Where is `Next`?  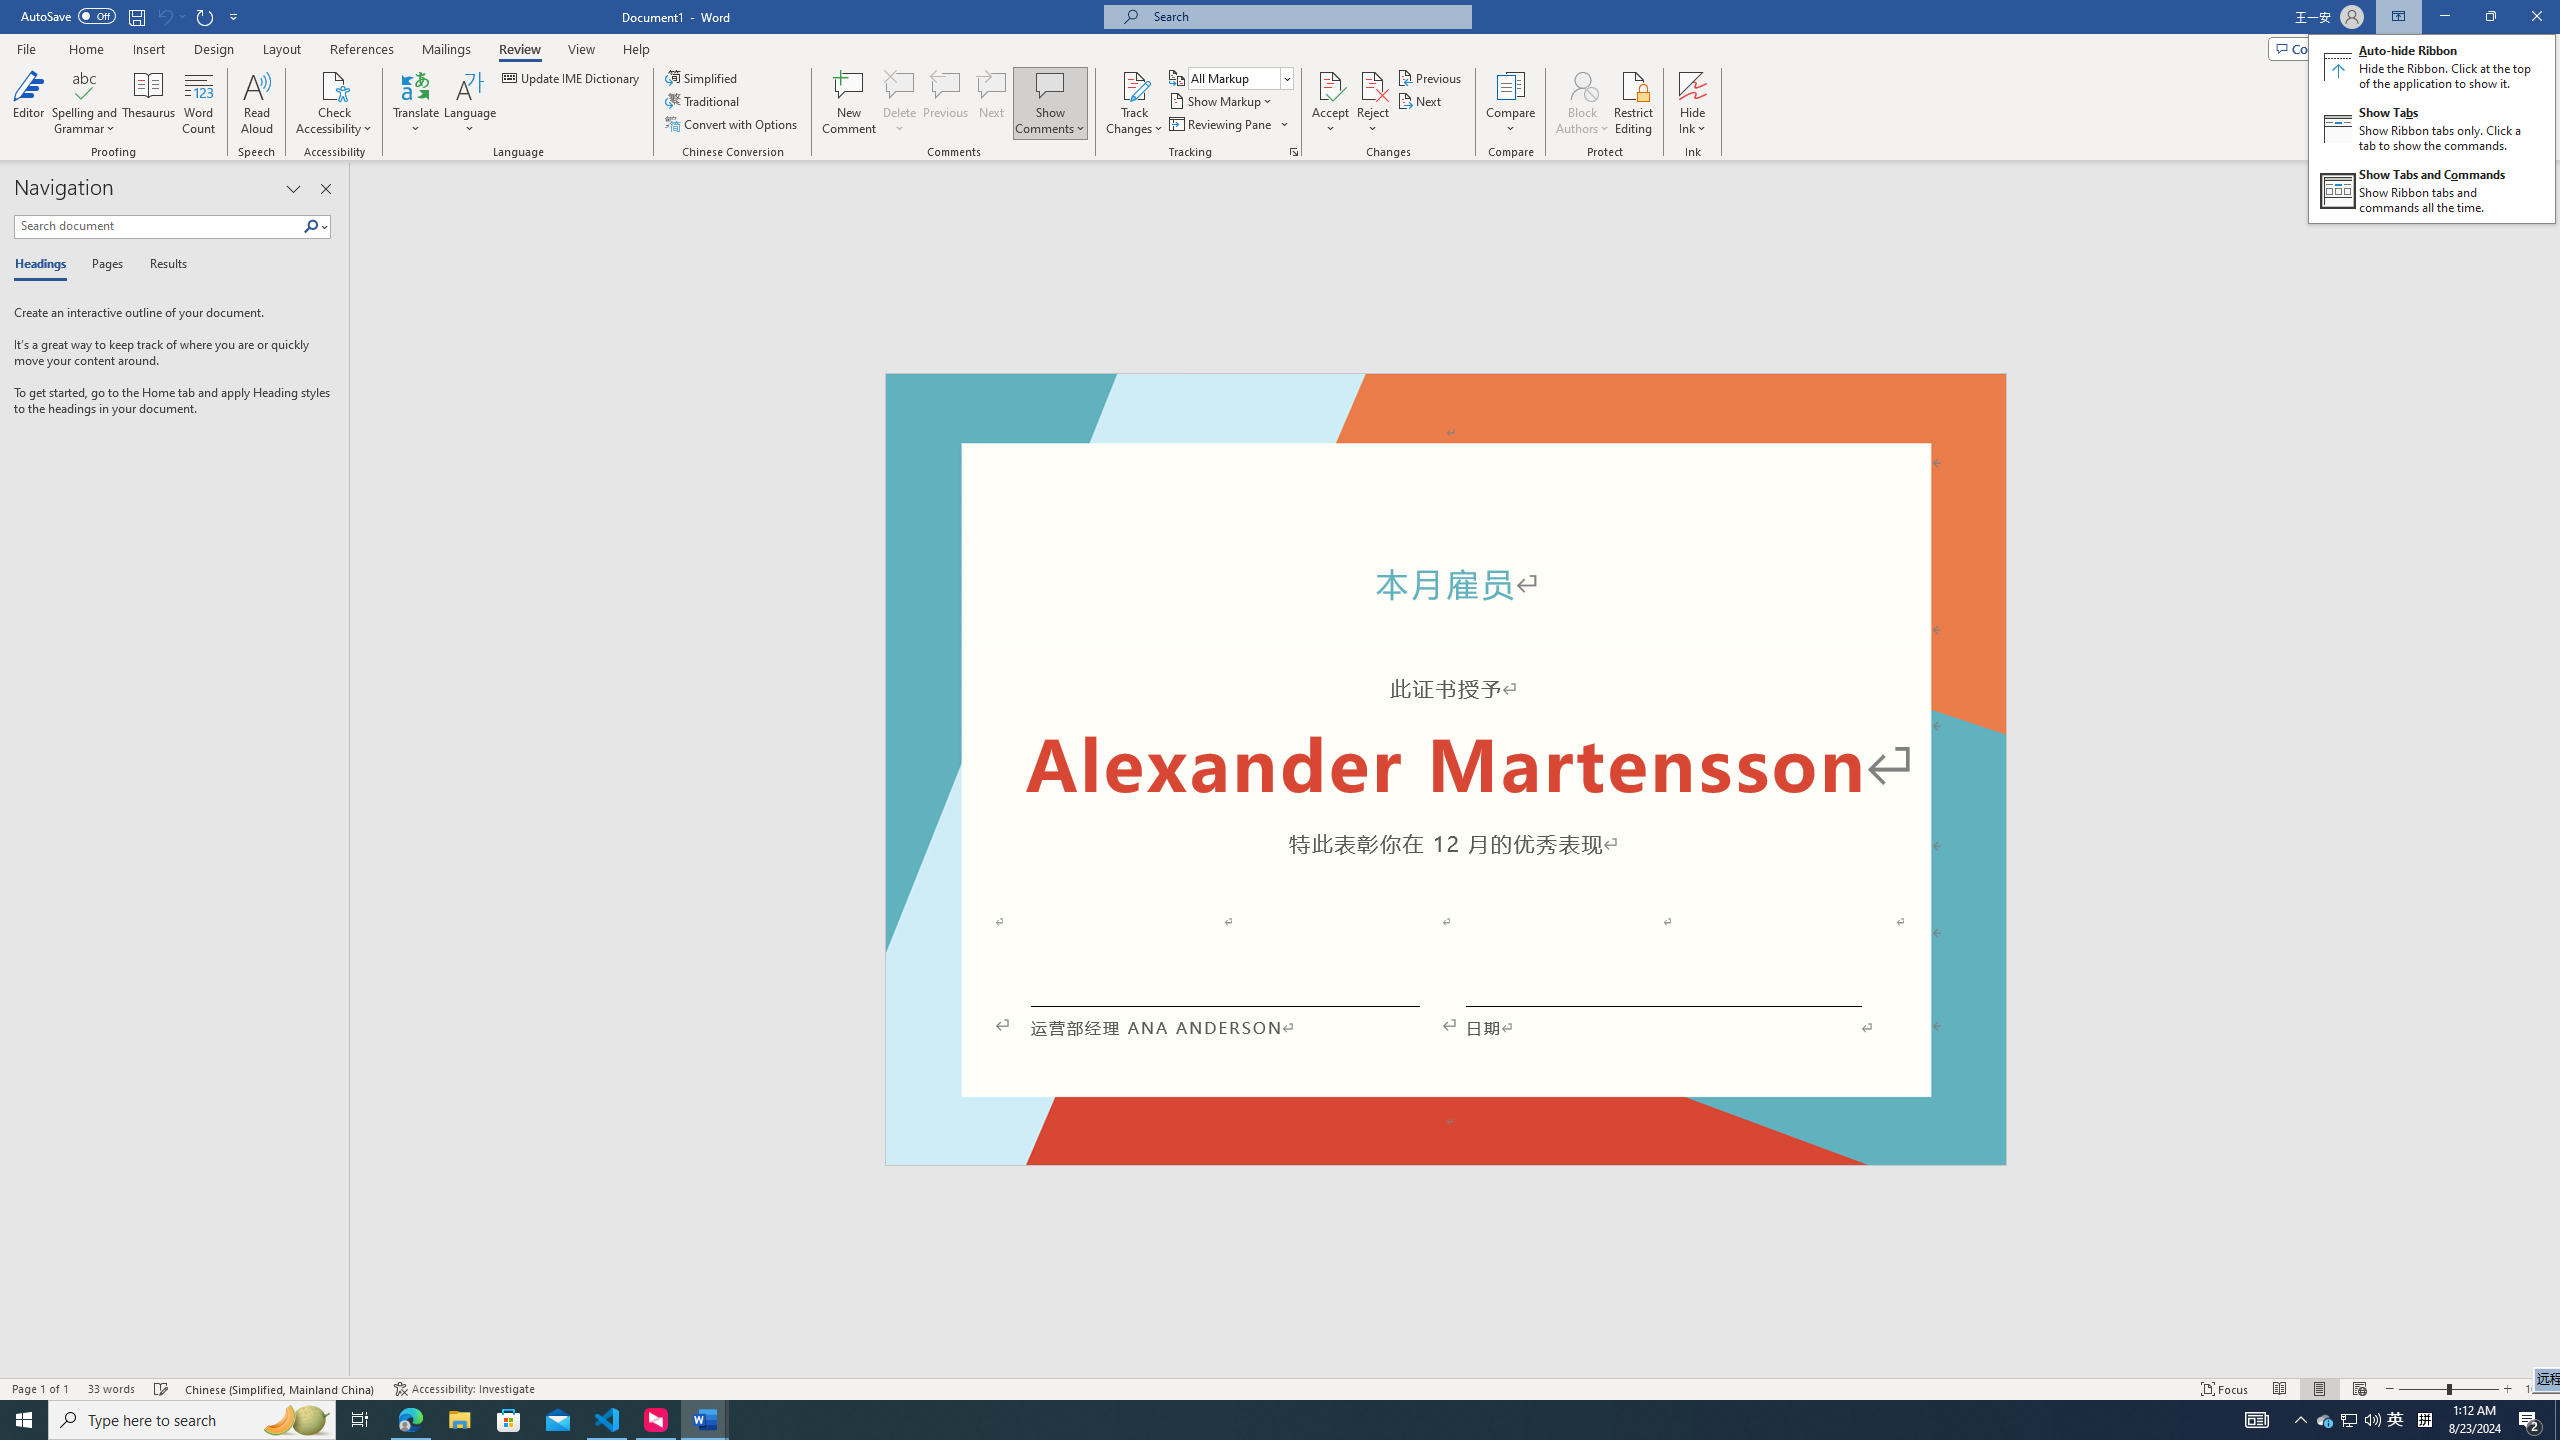
Next is located at coordinates (1422, 100).